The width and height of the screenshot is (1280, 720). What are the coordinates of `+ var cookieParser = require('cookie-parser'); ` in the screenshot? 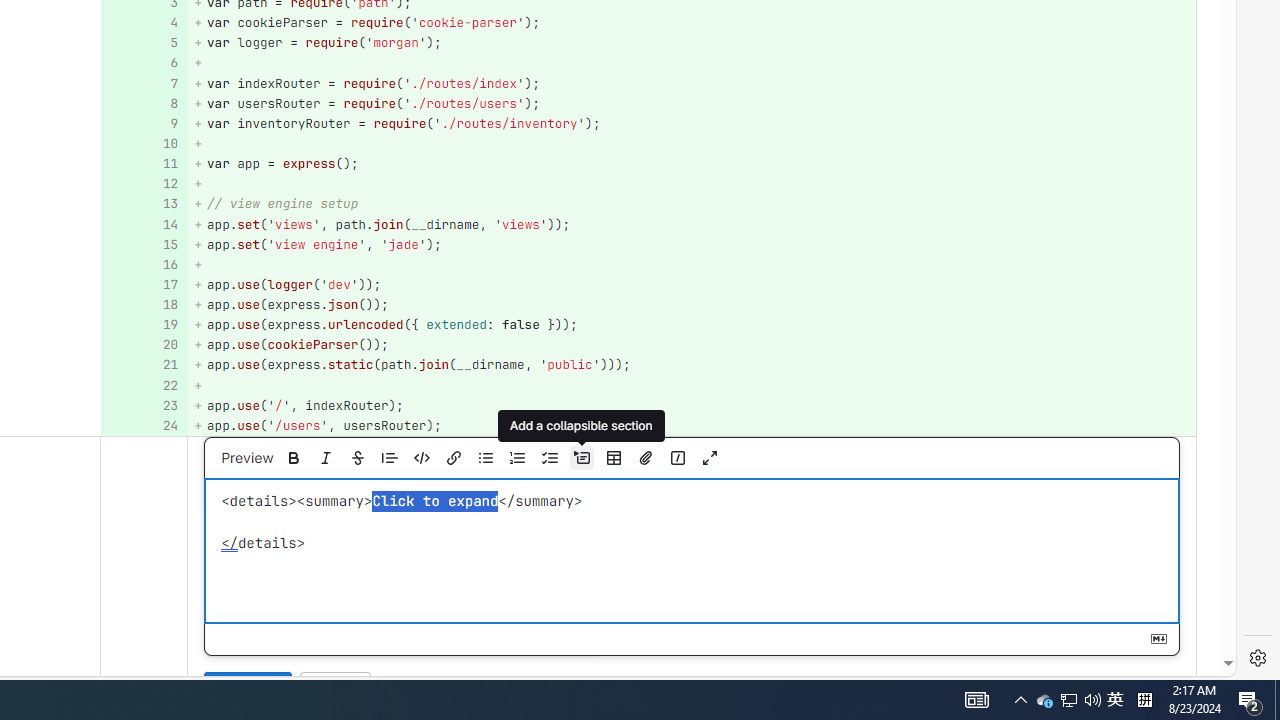 It's located at (692, 22).